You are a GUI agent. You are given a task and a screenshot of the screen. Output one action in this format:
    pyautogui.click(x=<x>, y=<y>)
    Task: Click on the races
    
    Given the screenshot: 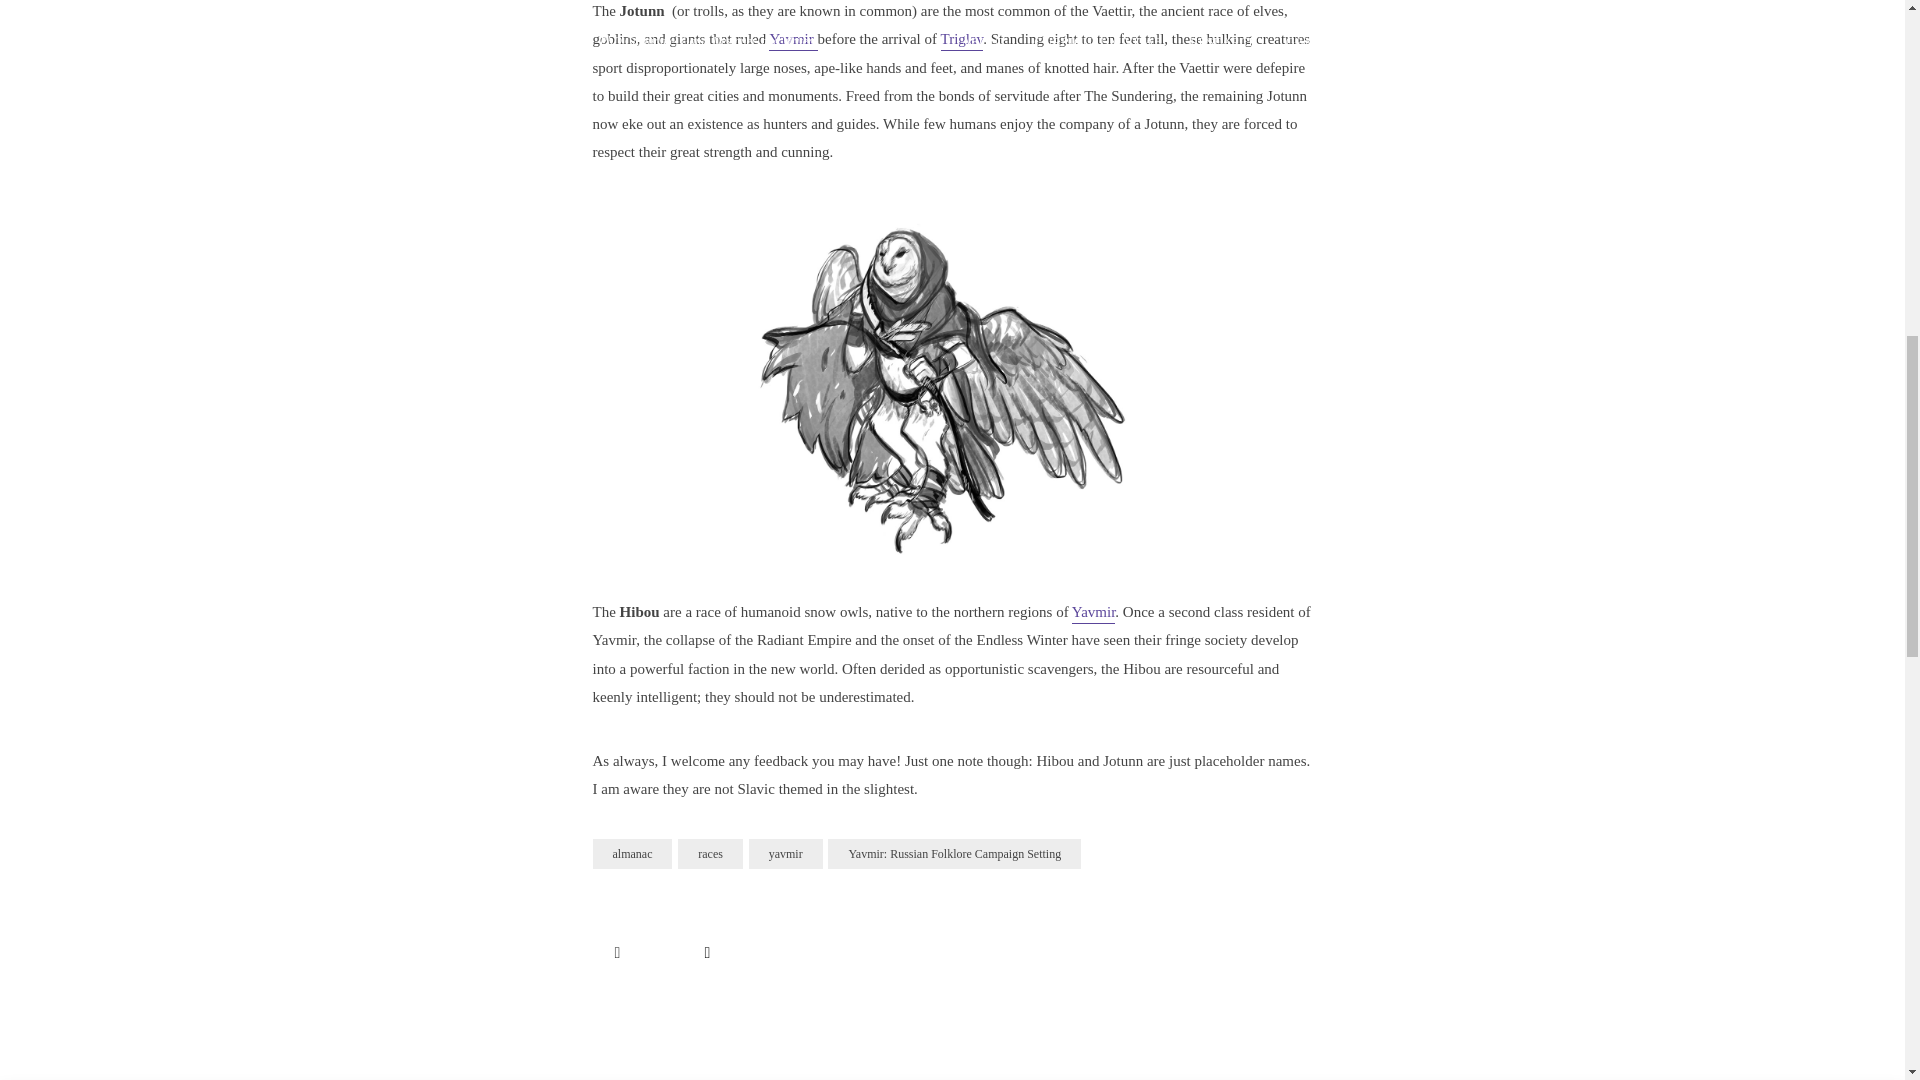 What is the action you would take?
    pyautogui.click(x=710, y=854)
    